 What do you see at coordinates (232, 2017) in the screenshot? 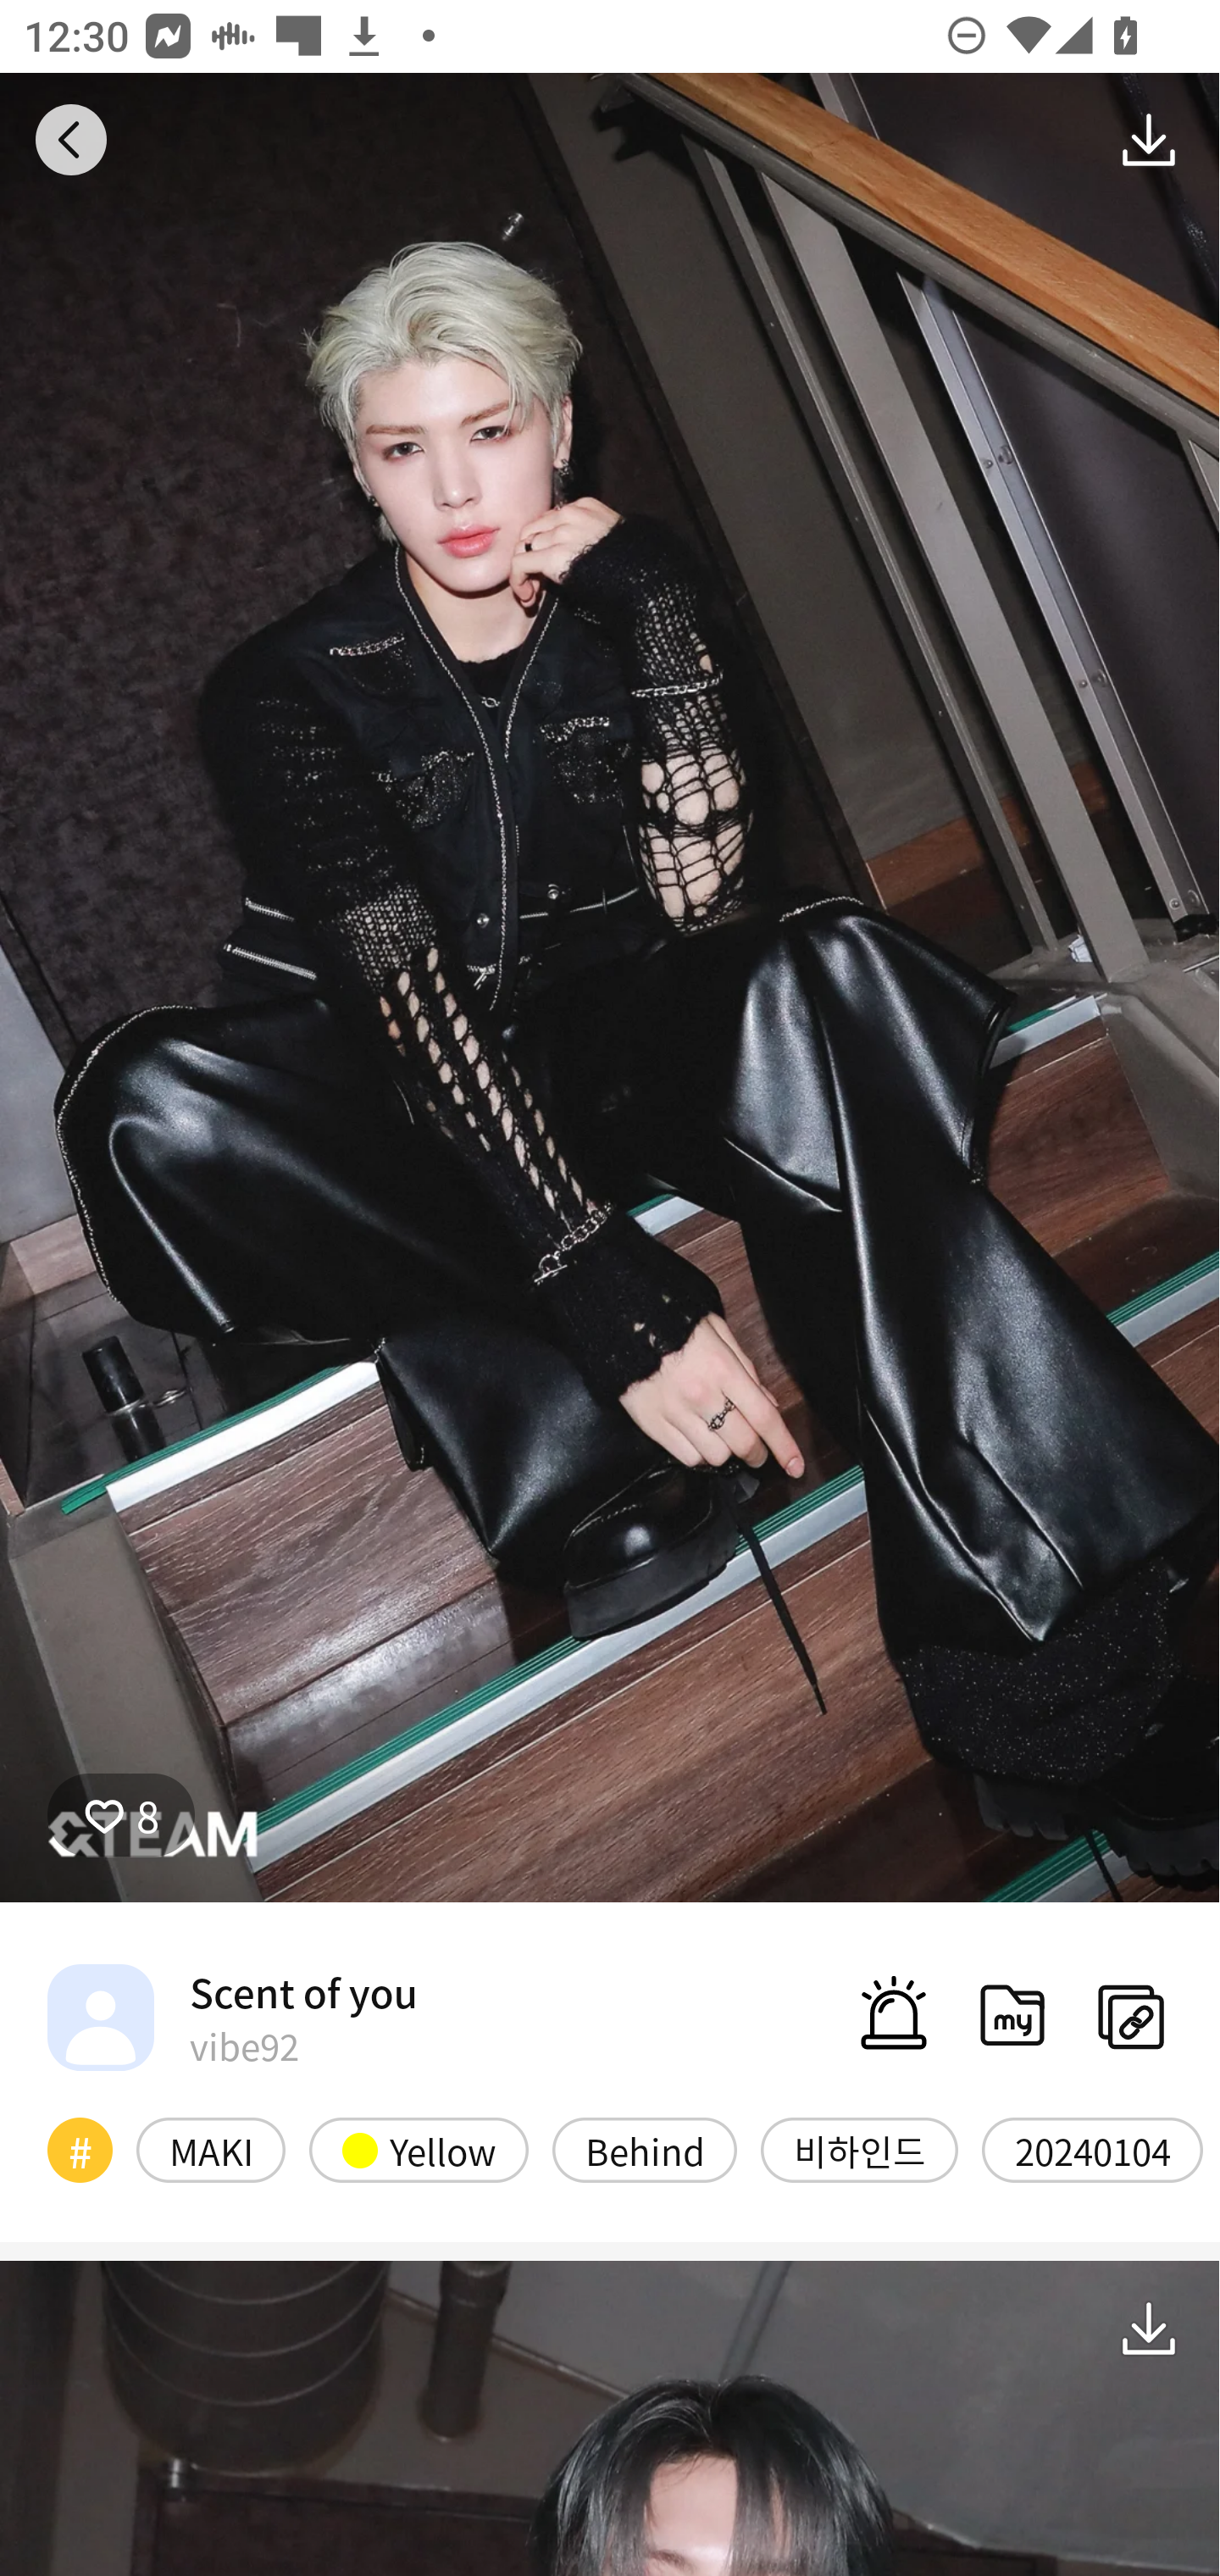
I see `Scent of you vibe92` at bounding box center [232, 2017].